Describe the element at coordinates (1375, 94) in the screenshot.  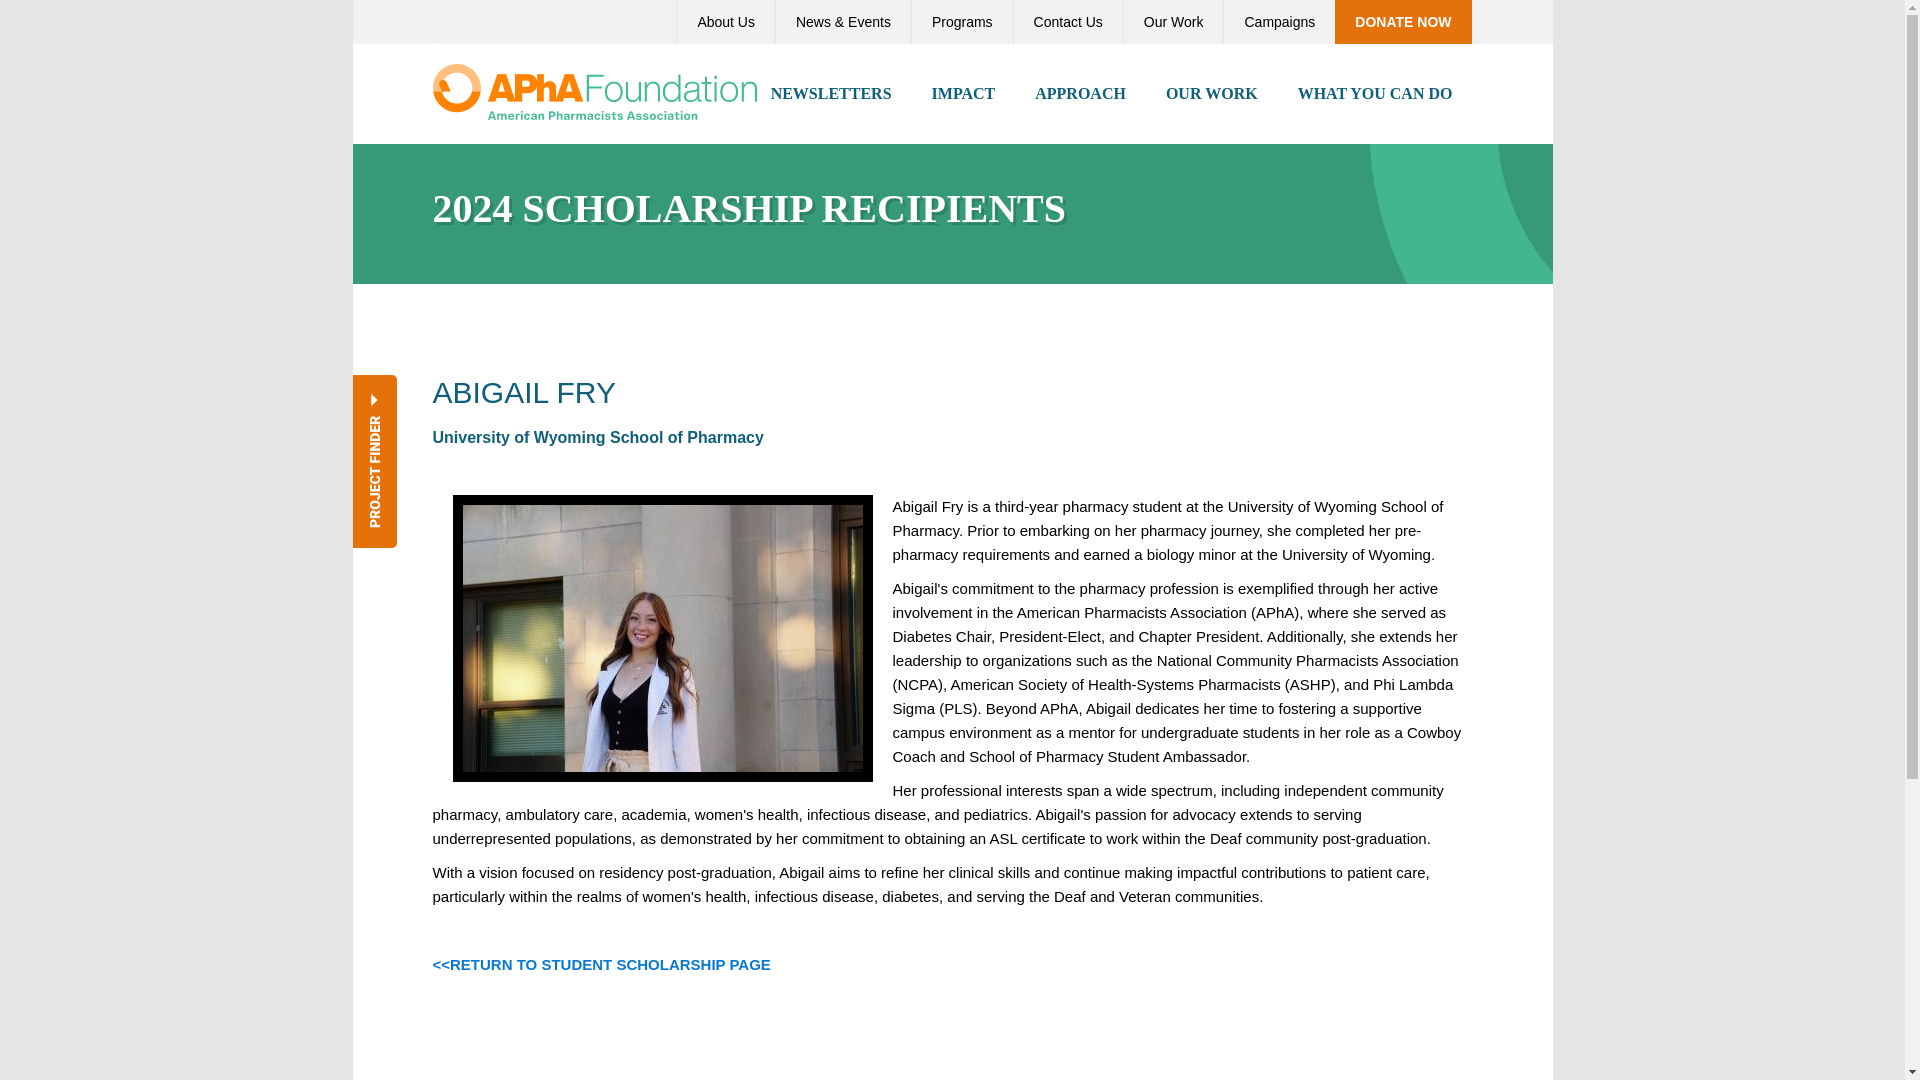
I see `WHAT YOU CAN DO` at that location.